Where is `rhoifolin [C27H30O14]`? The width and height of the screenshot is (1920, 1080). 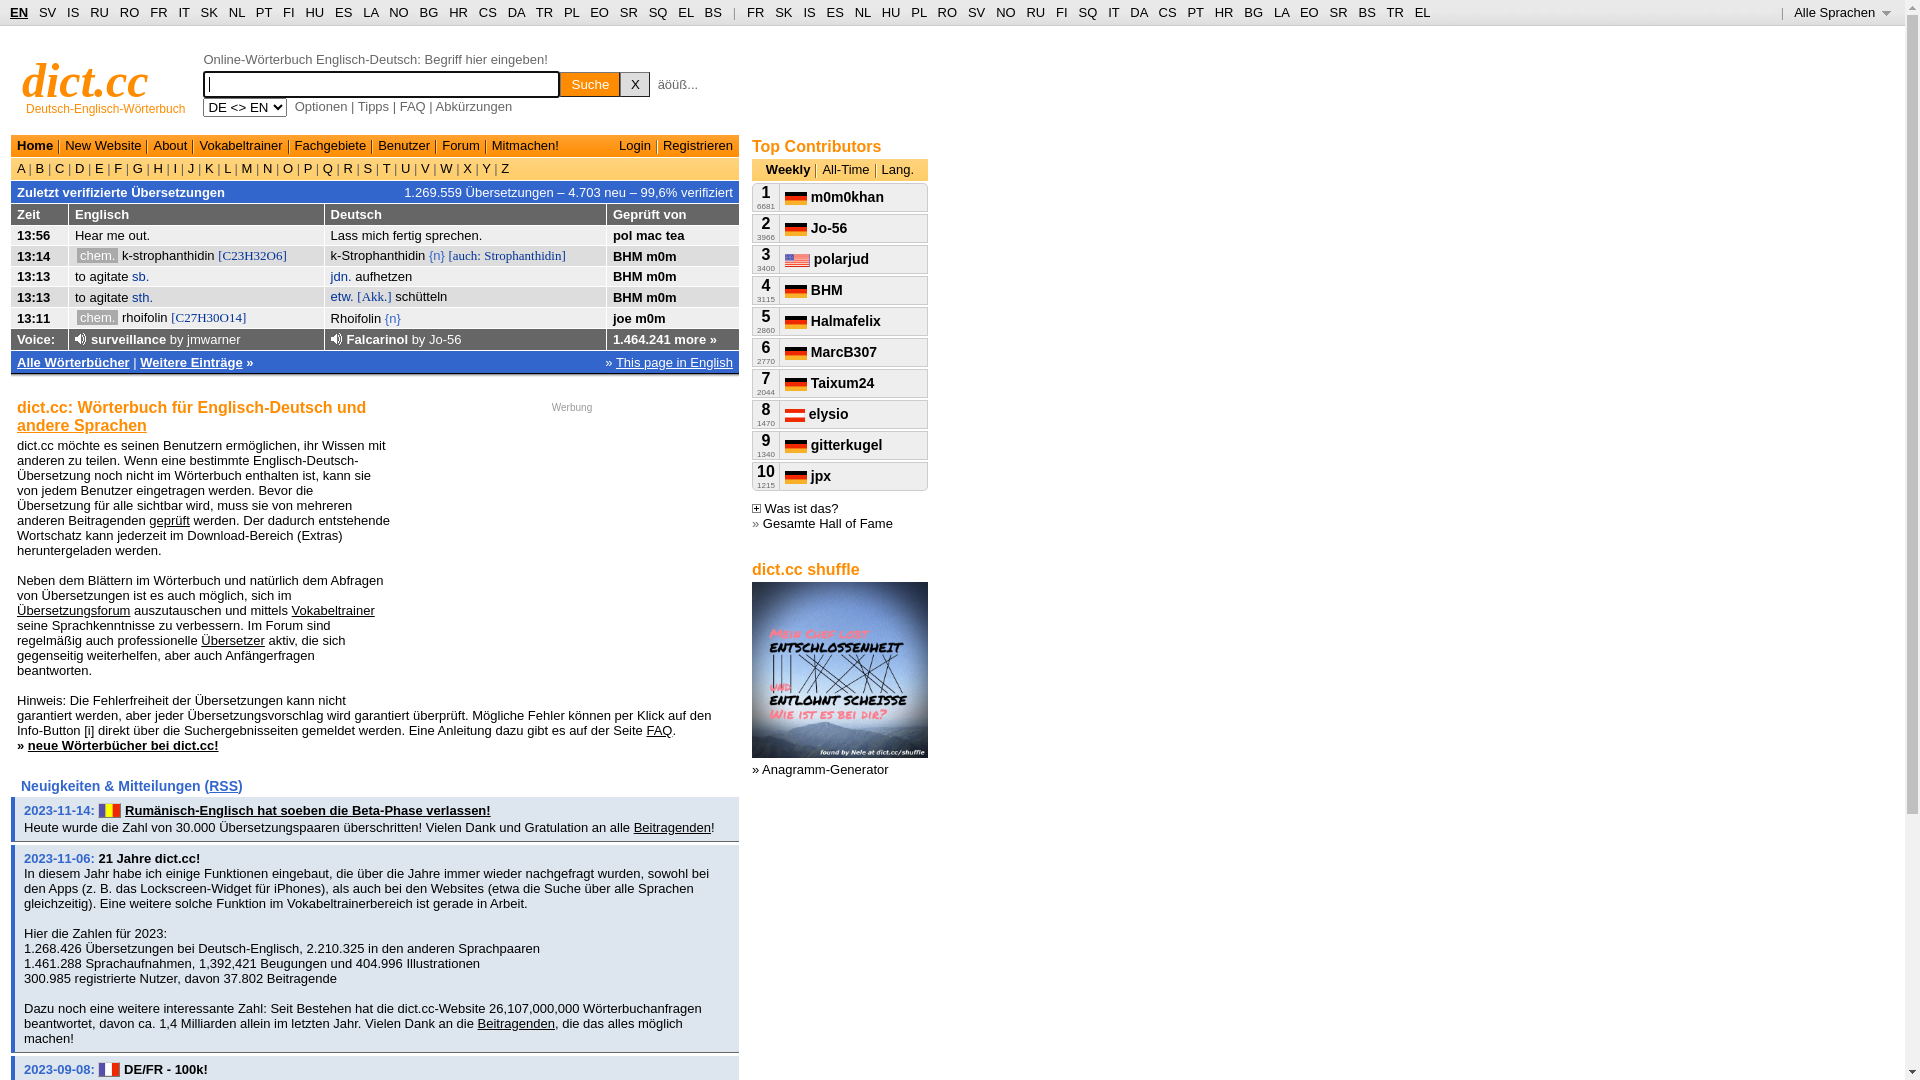 rhoifolin [C27H30O14] is located at coordinates (184, 318).